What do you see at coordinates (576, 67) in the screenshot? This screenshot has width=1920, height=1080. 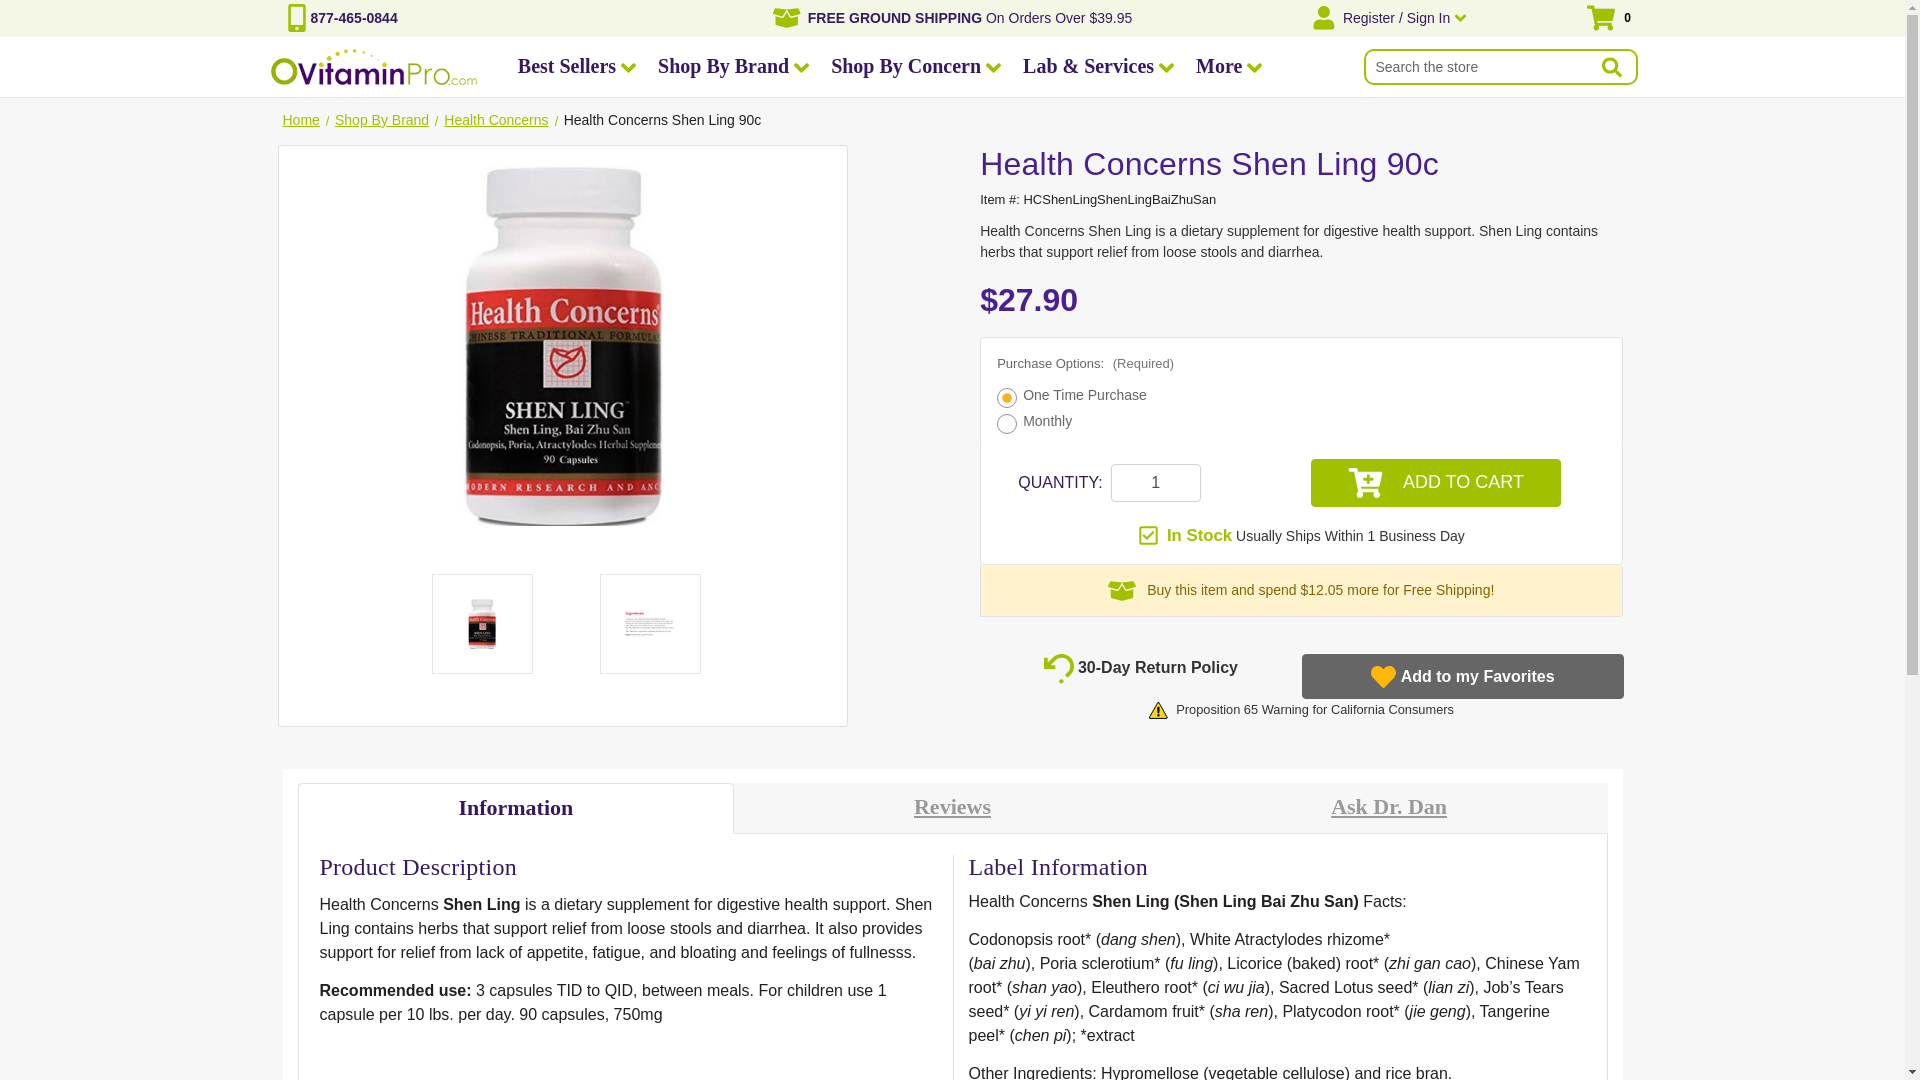 I see `Best Sellers` at bounding box center [576, 67].